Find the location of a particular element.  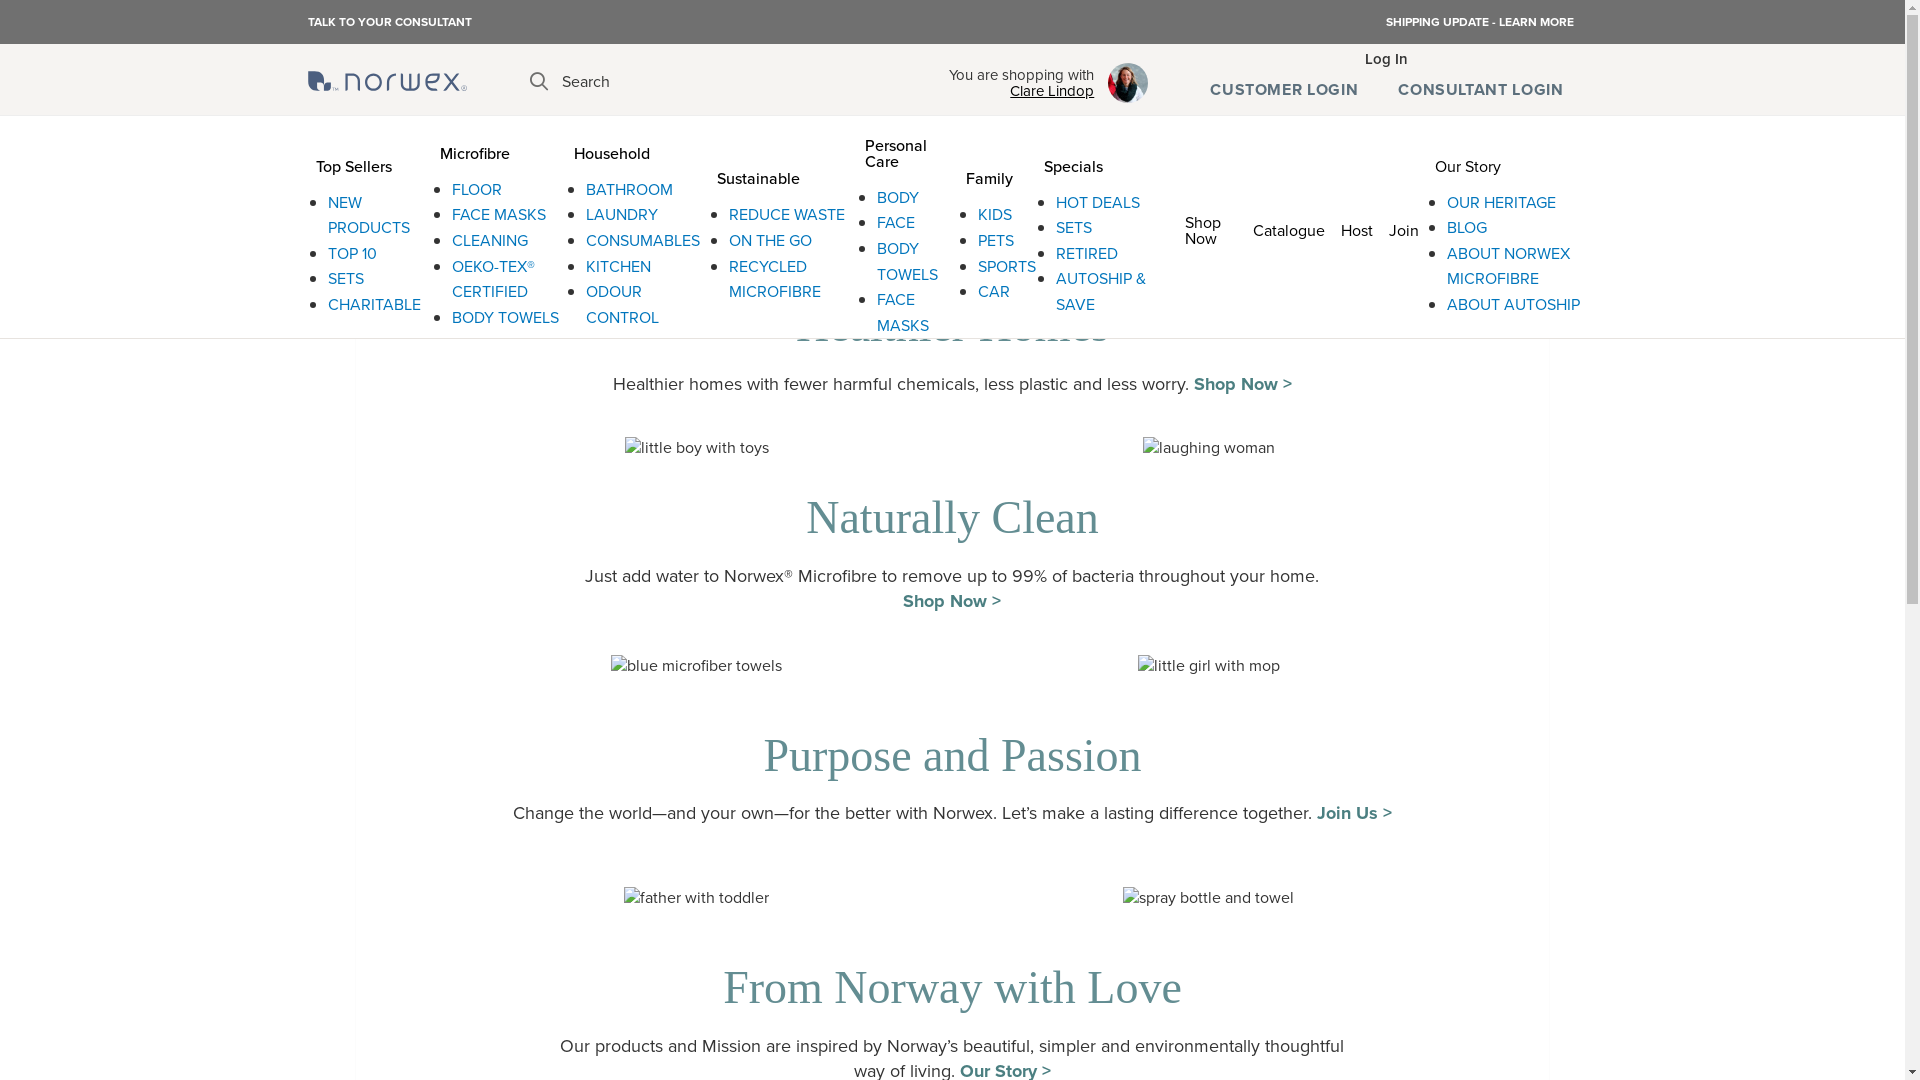

Join Us > is located at coordinates (1354, 813).